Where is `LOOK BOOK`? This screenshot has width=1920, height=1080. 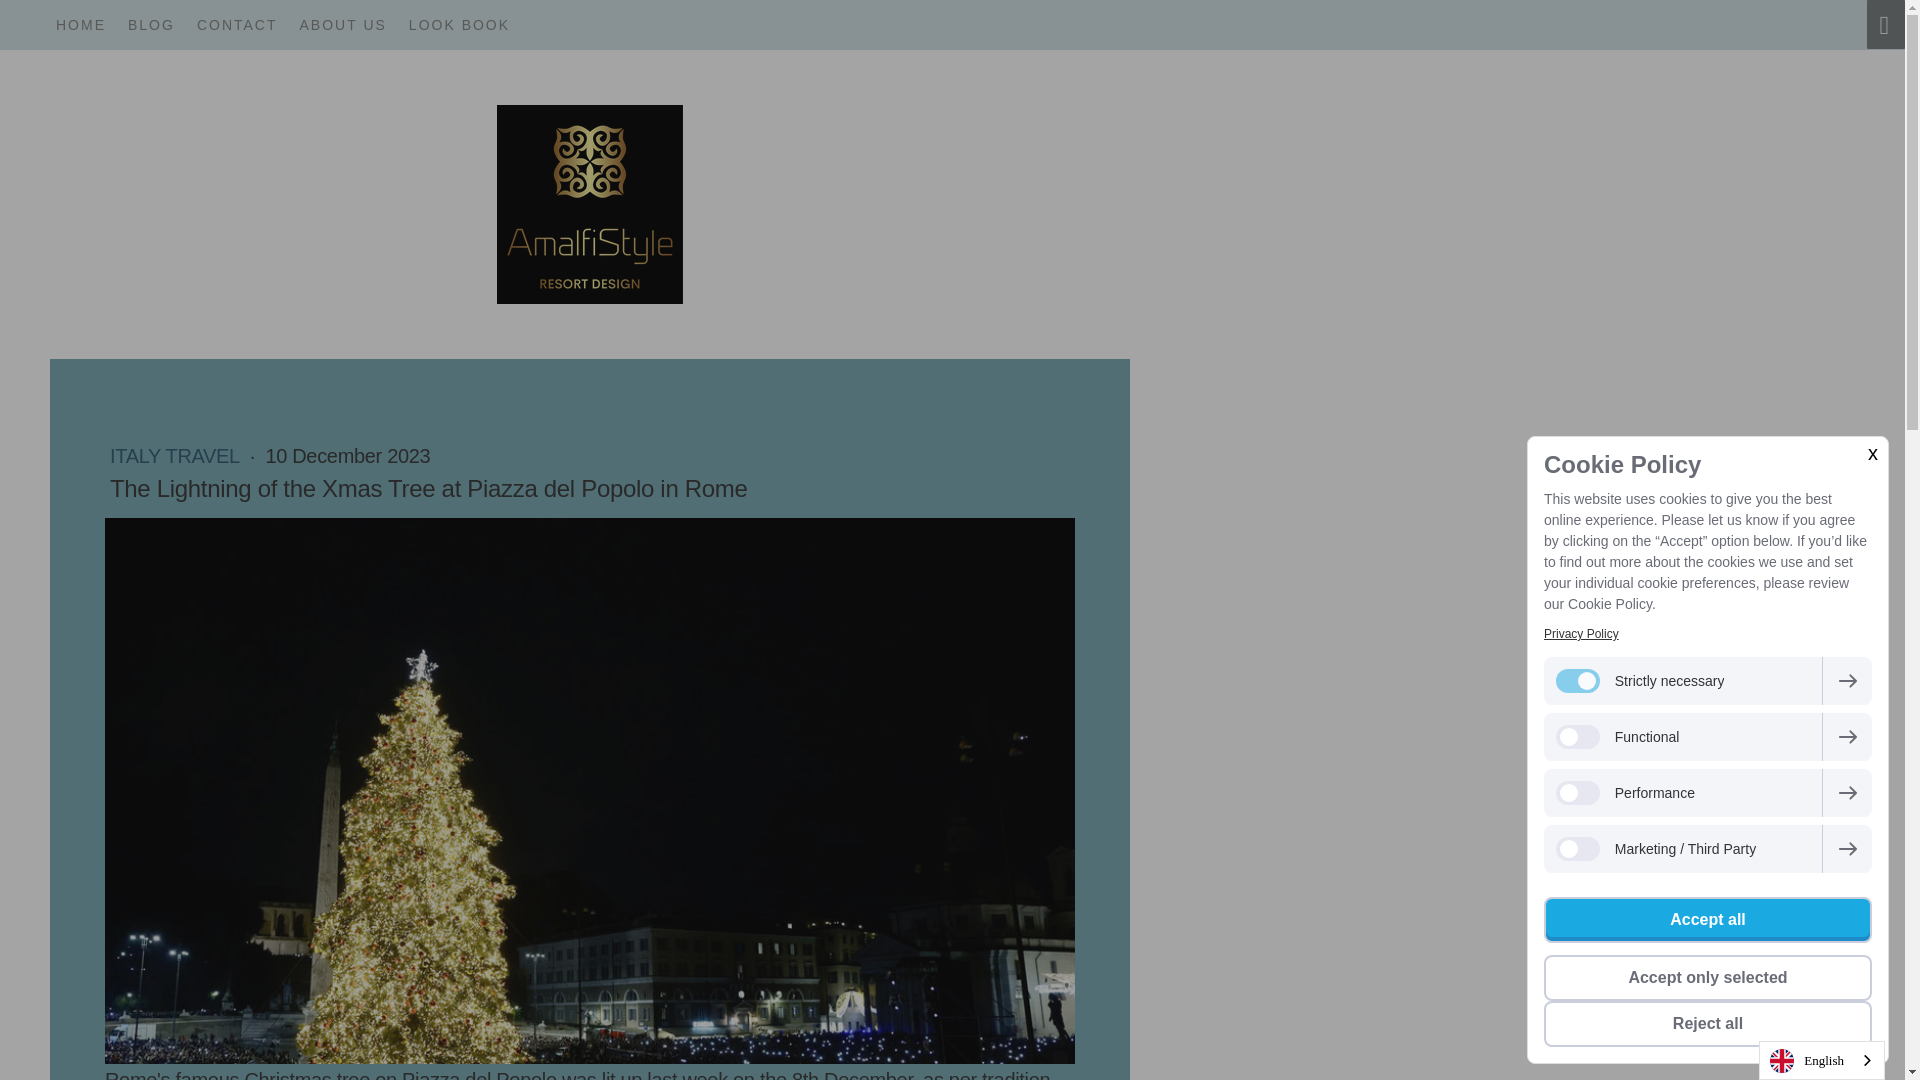
LOOK BOOK is located at coordinates (458, 24).